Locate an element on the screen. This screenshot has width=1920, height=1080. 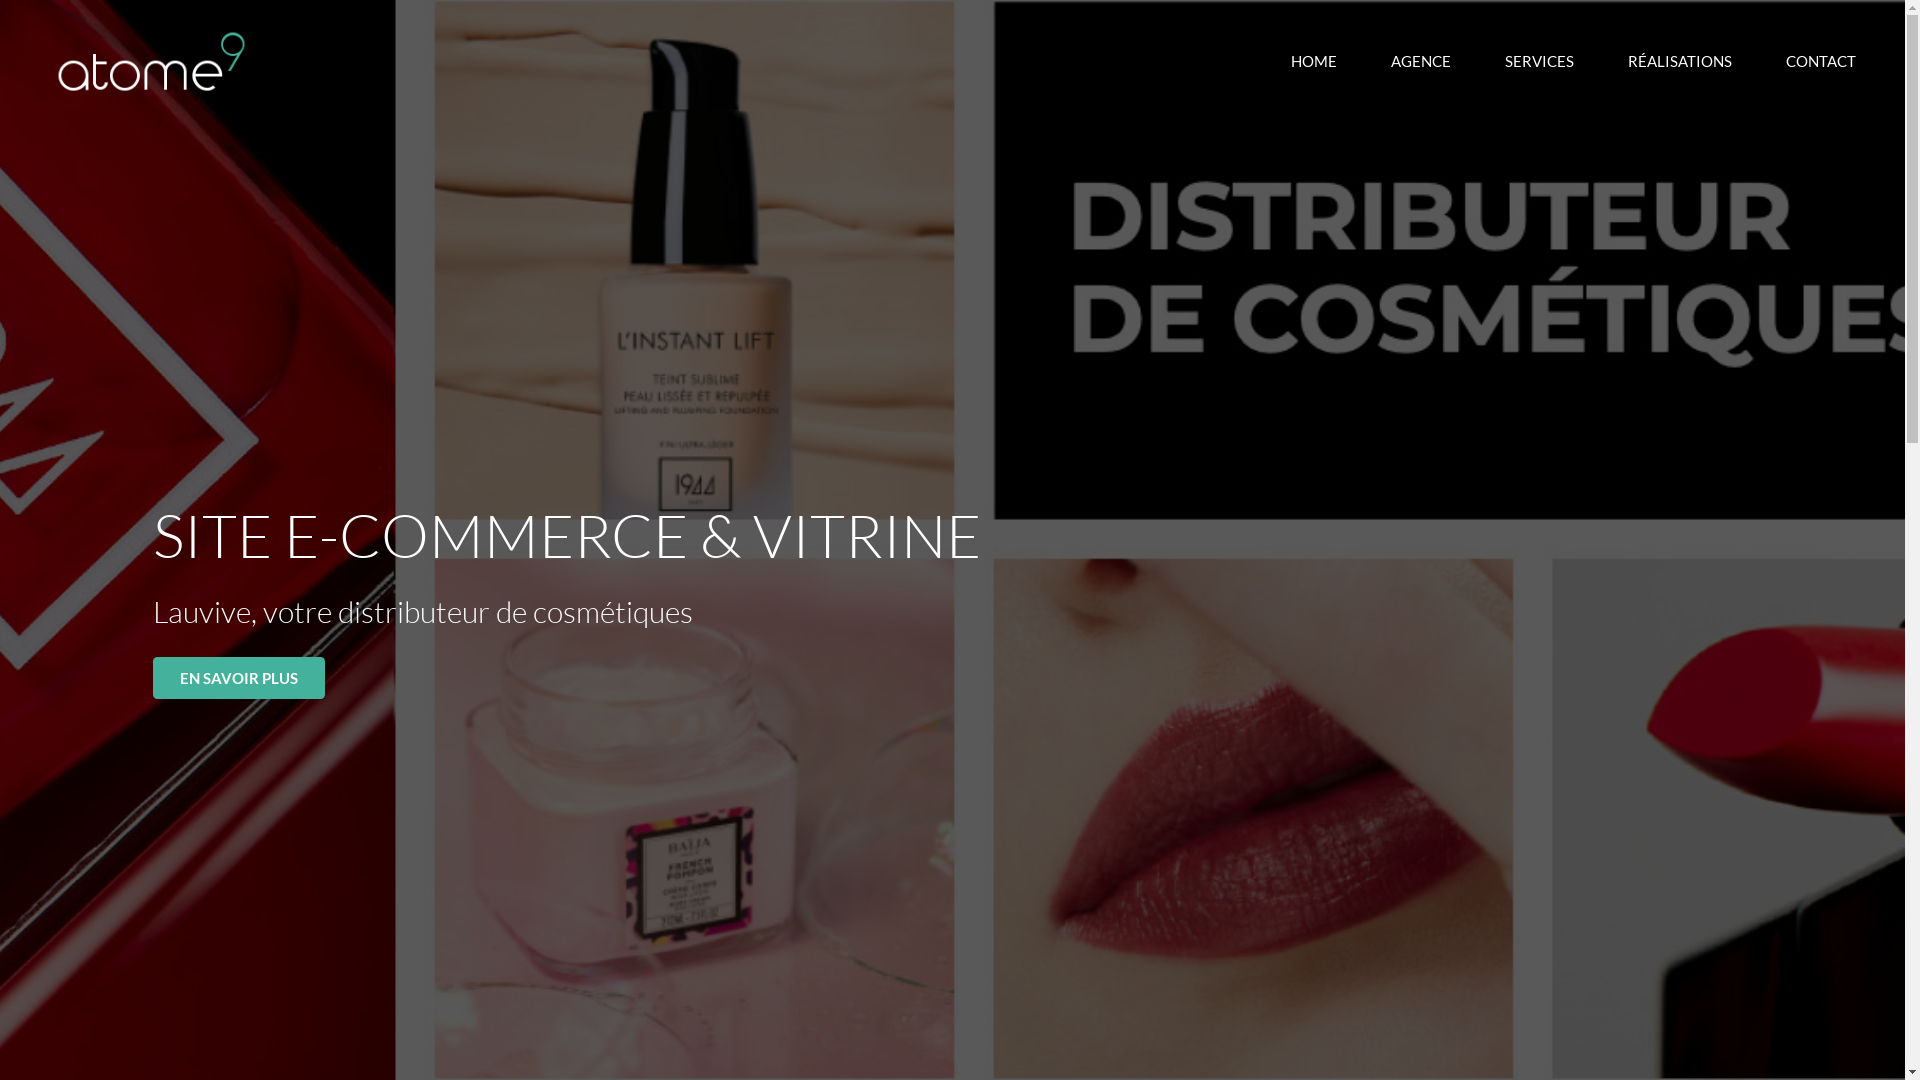
CONTACT is located at coordinates (1820, 61).